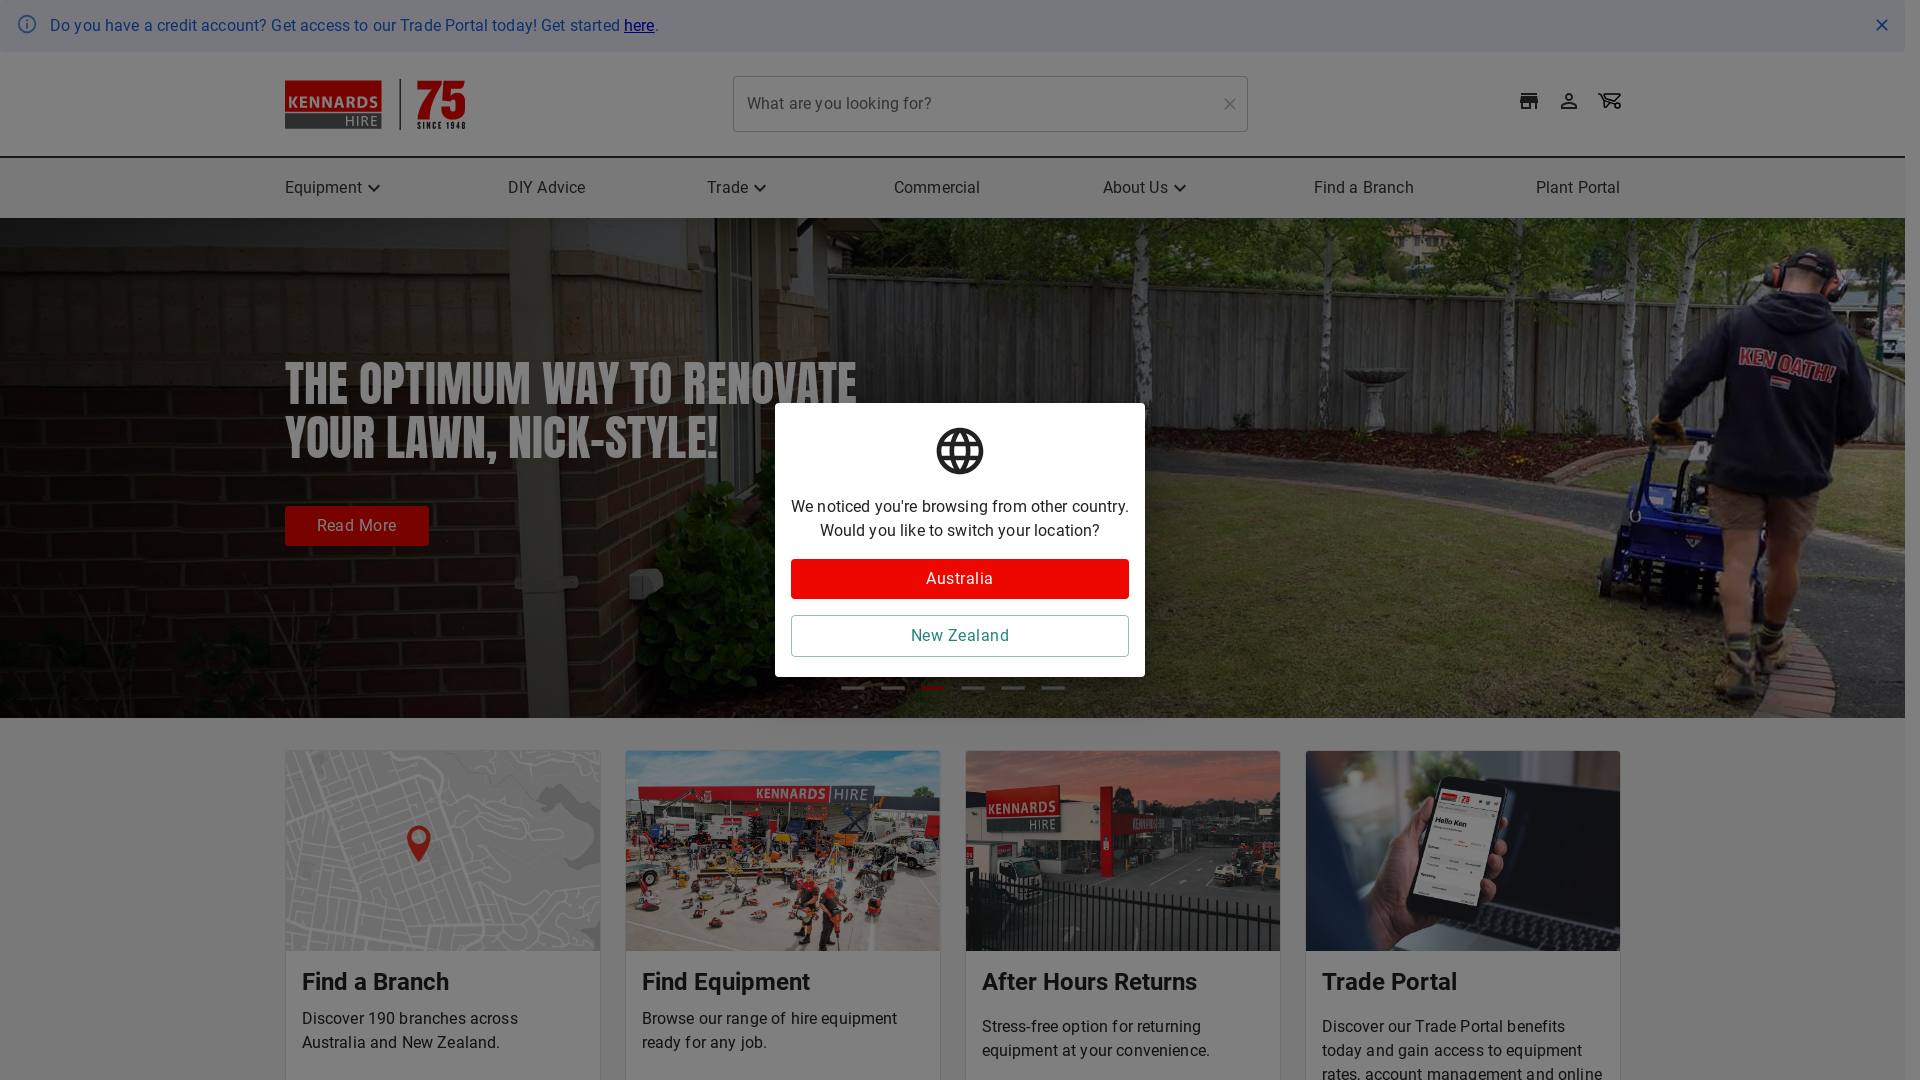  What do you see at coordinates (640, 26) in the screenshot?
I see `here` at bounding box center [640, 26].